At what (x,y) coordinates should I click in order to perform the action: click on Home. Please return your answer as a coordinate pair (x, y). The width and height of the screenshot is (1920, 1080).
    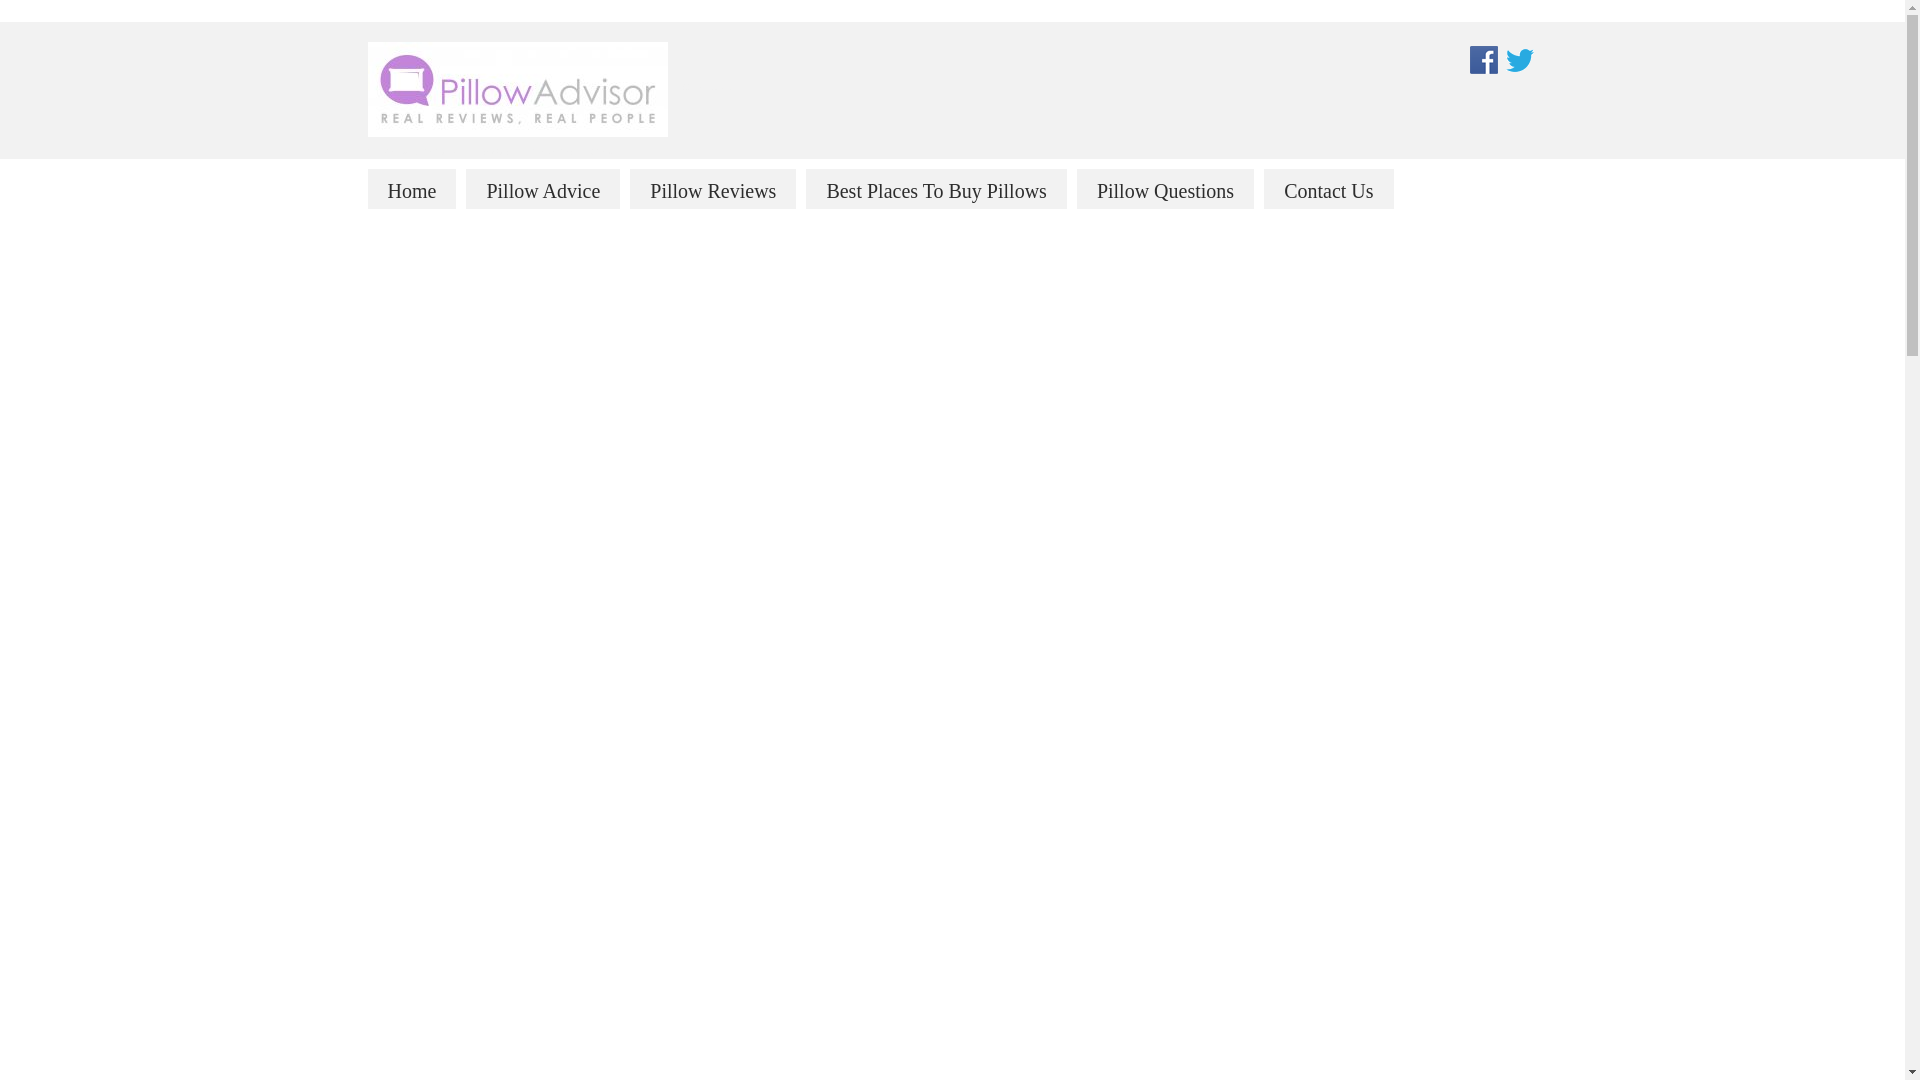
    Looking at the image, I should click on (412, 188).